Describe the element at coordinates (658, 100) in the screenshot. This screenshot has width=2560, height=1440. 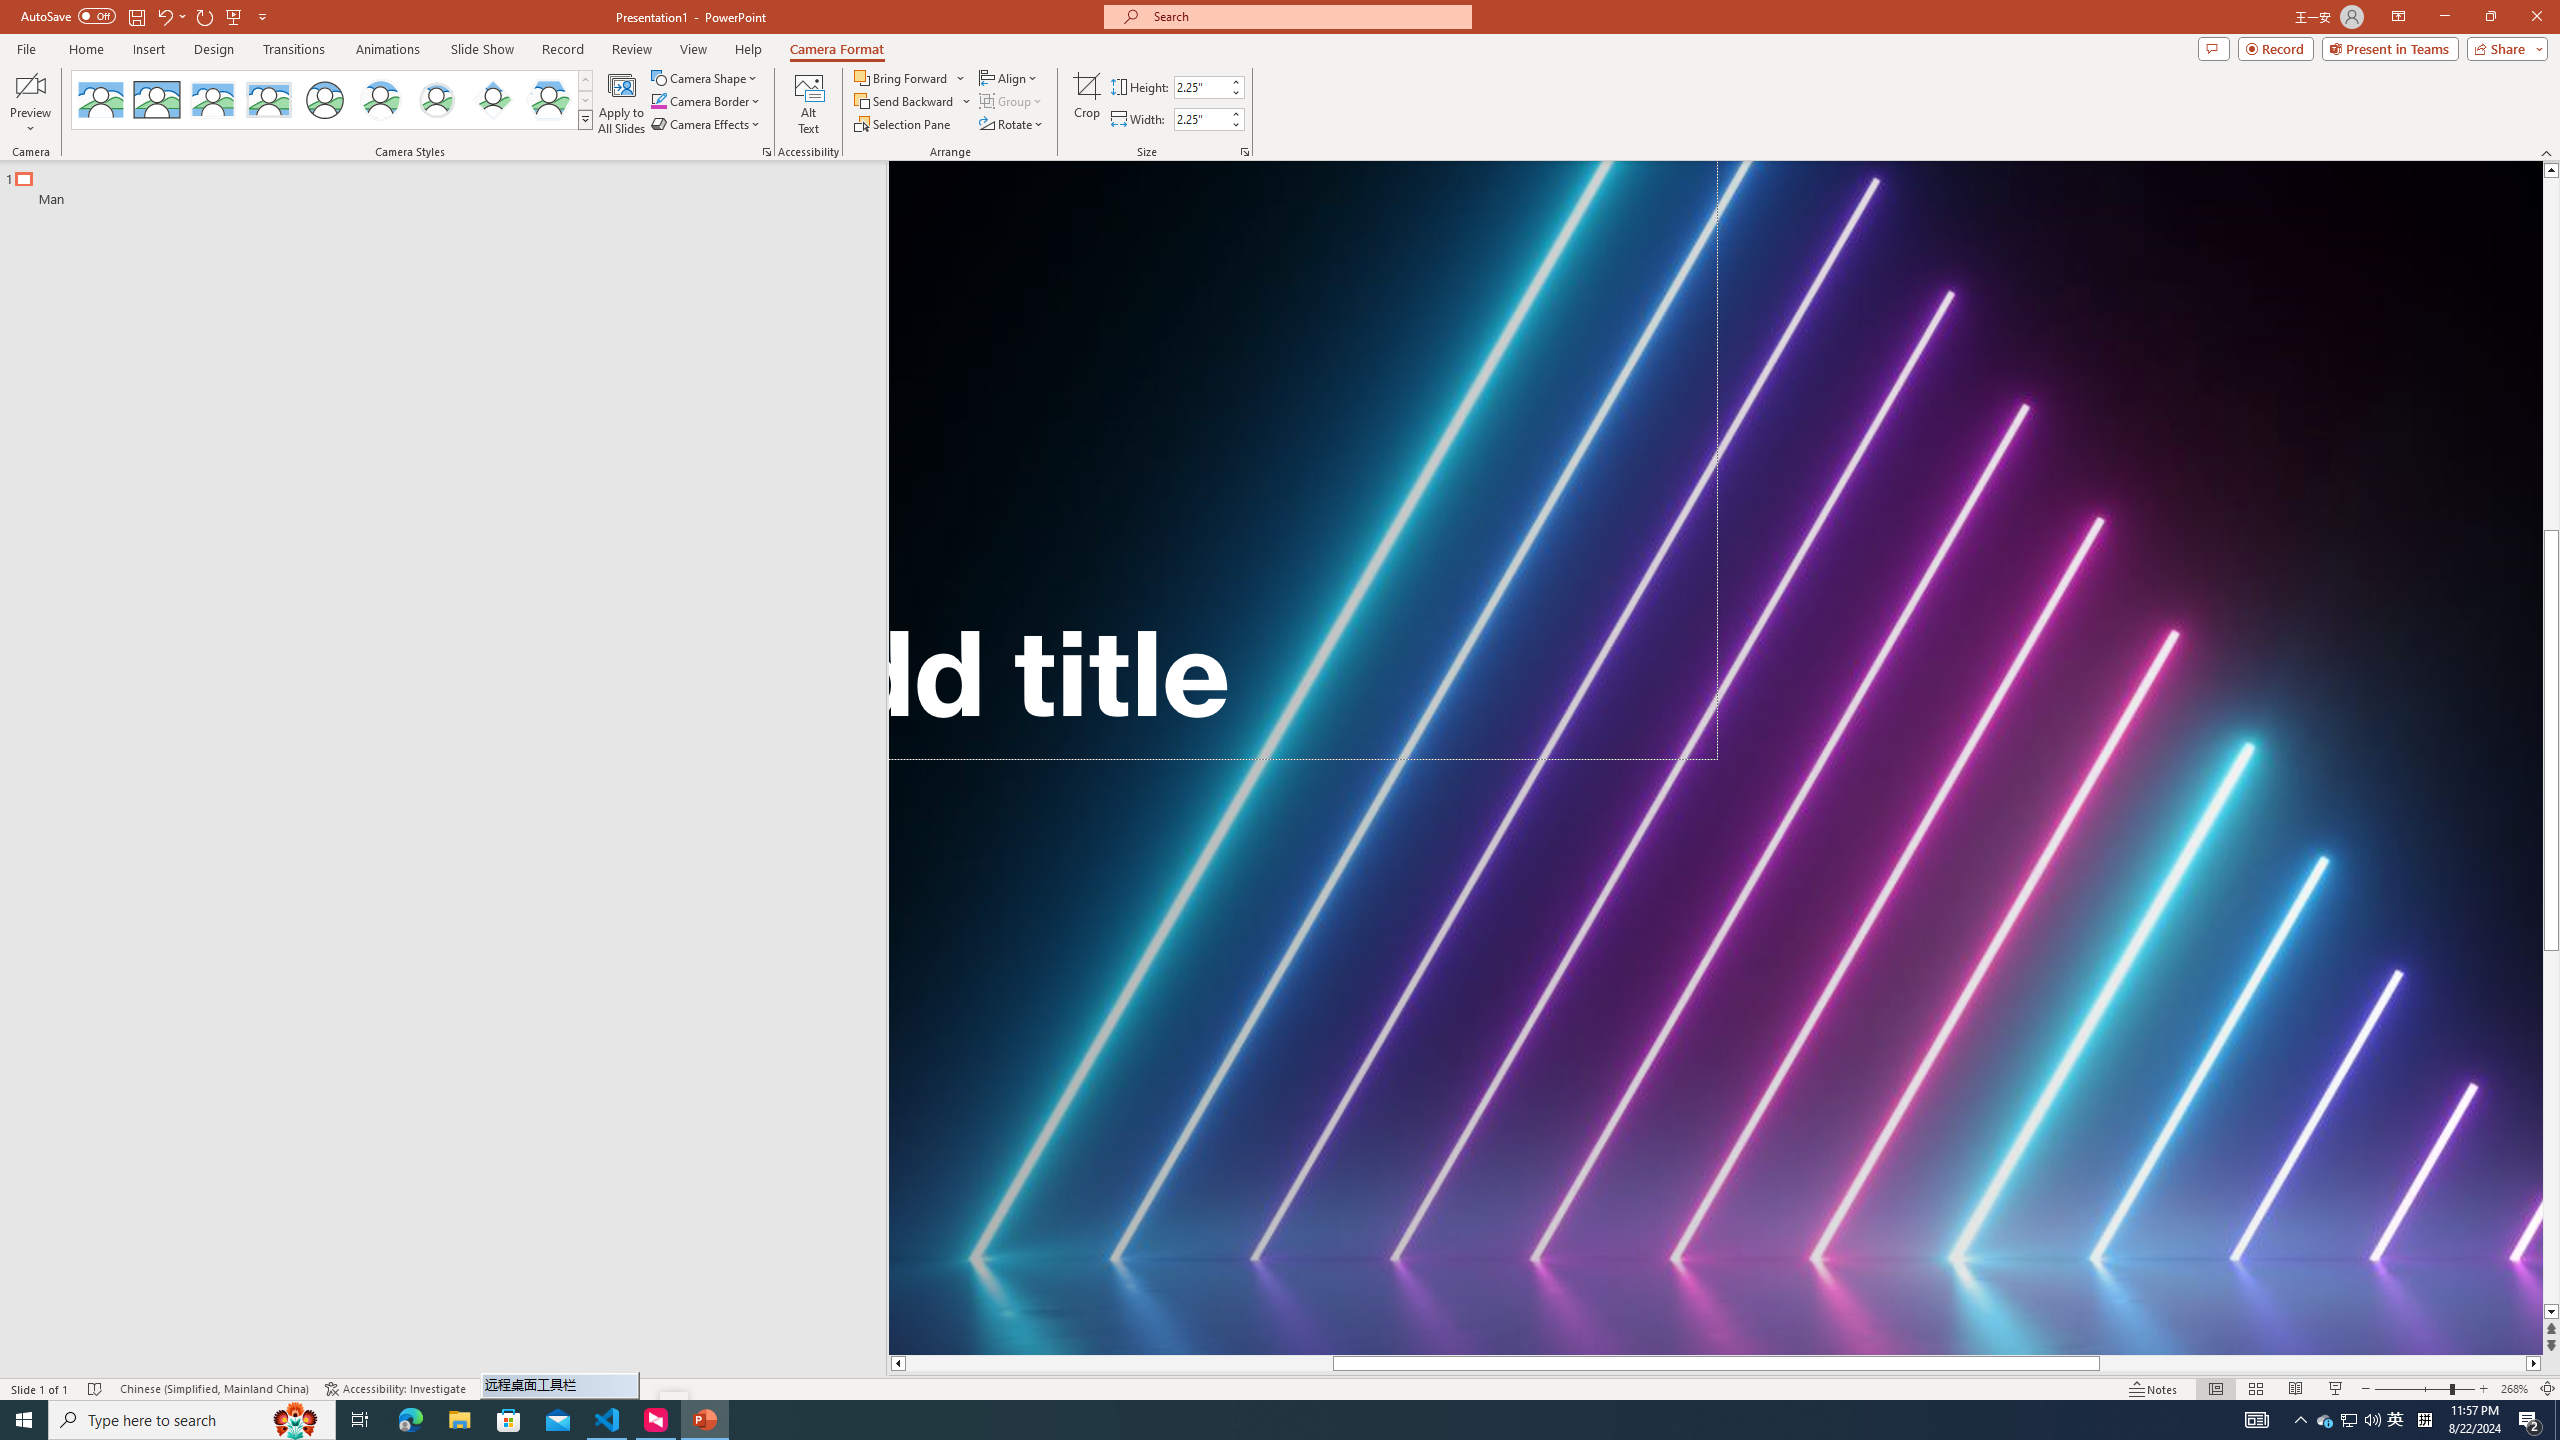
I see `Camera Border Blue, Accent 1` at that location.